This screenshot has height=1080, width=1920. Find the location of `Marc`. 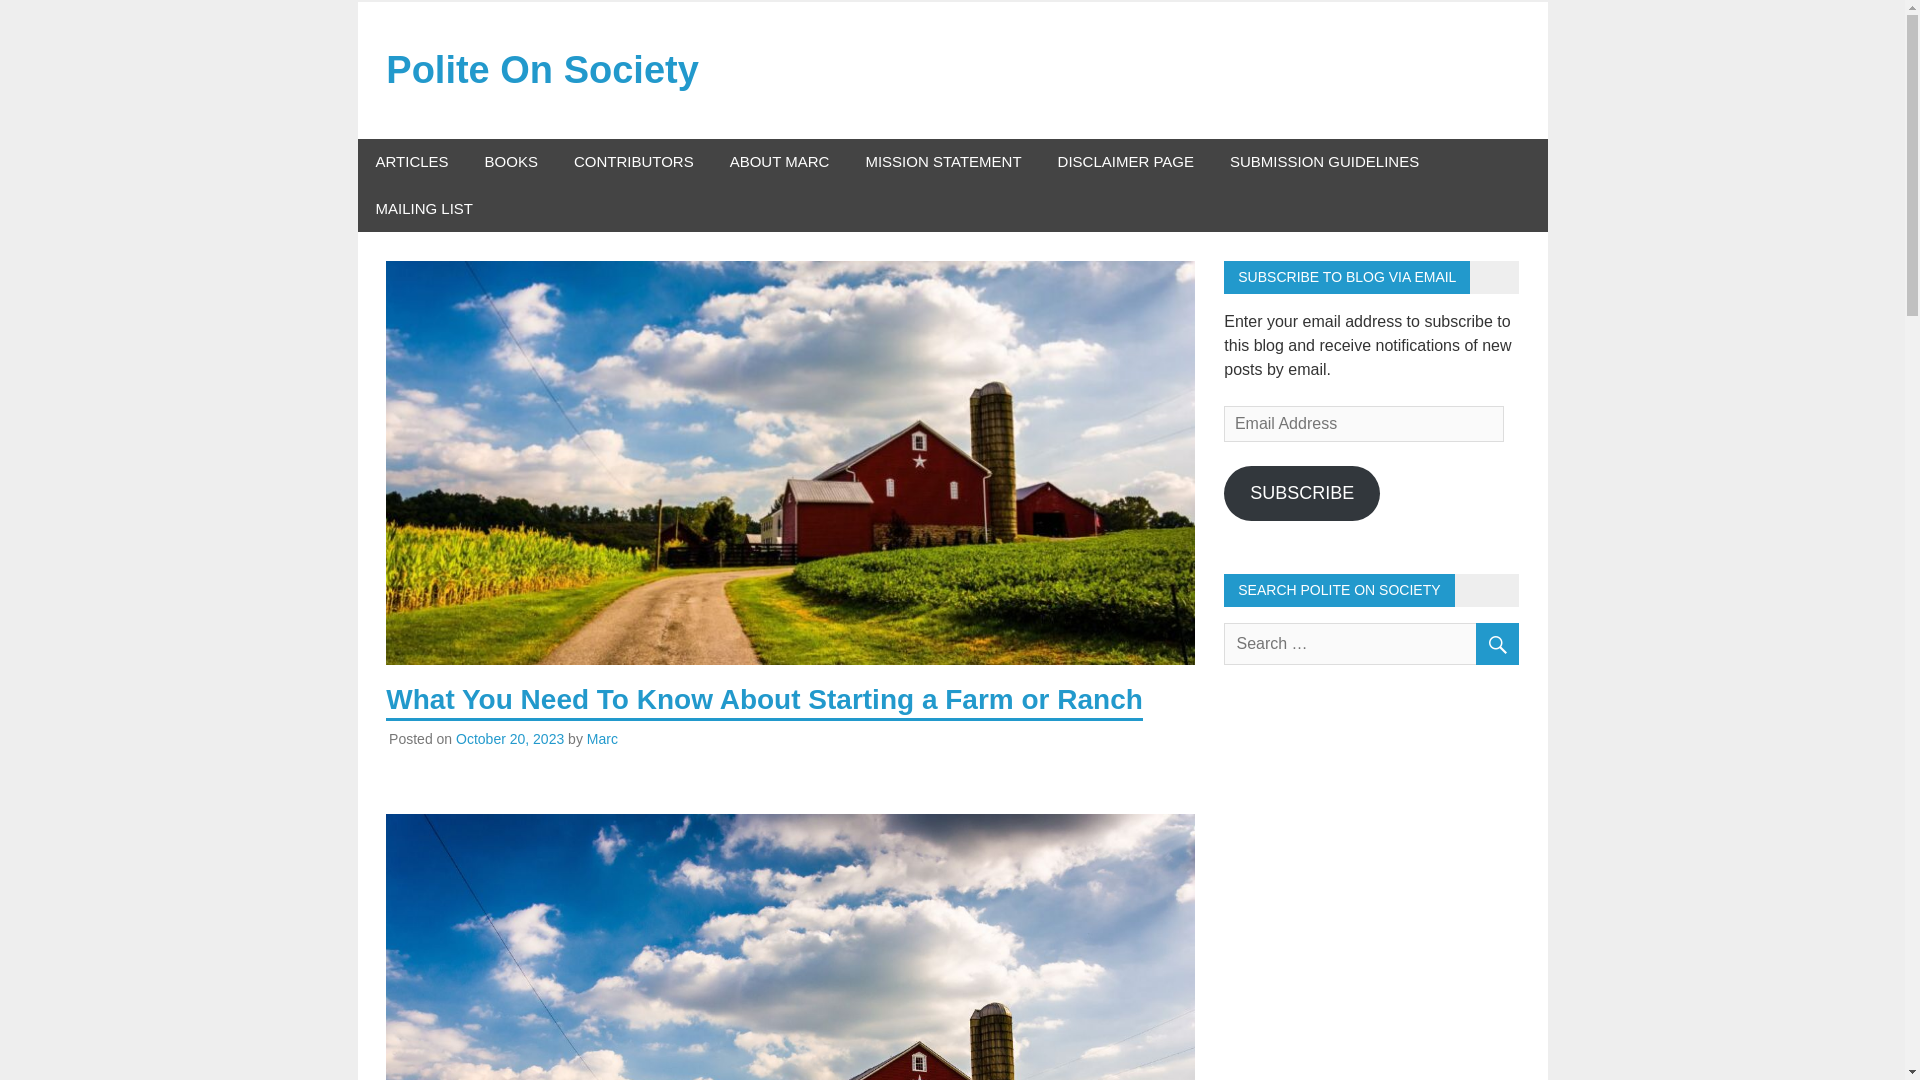

Marc is located at coordinates (602, 739).